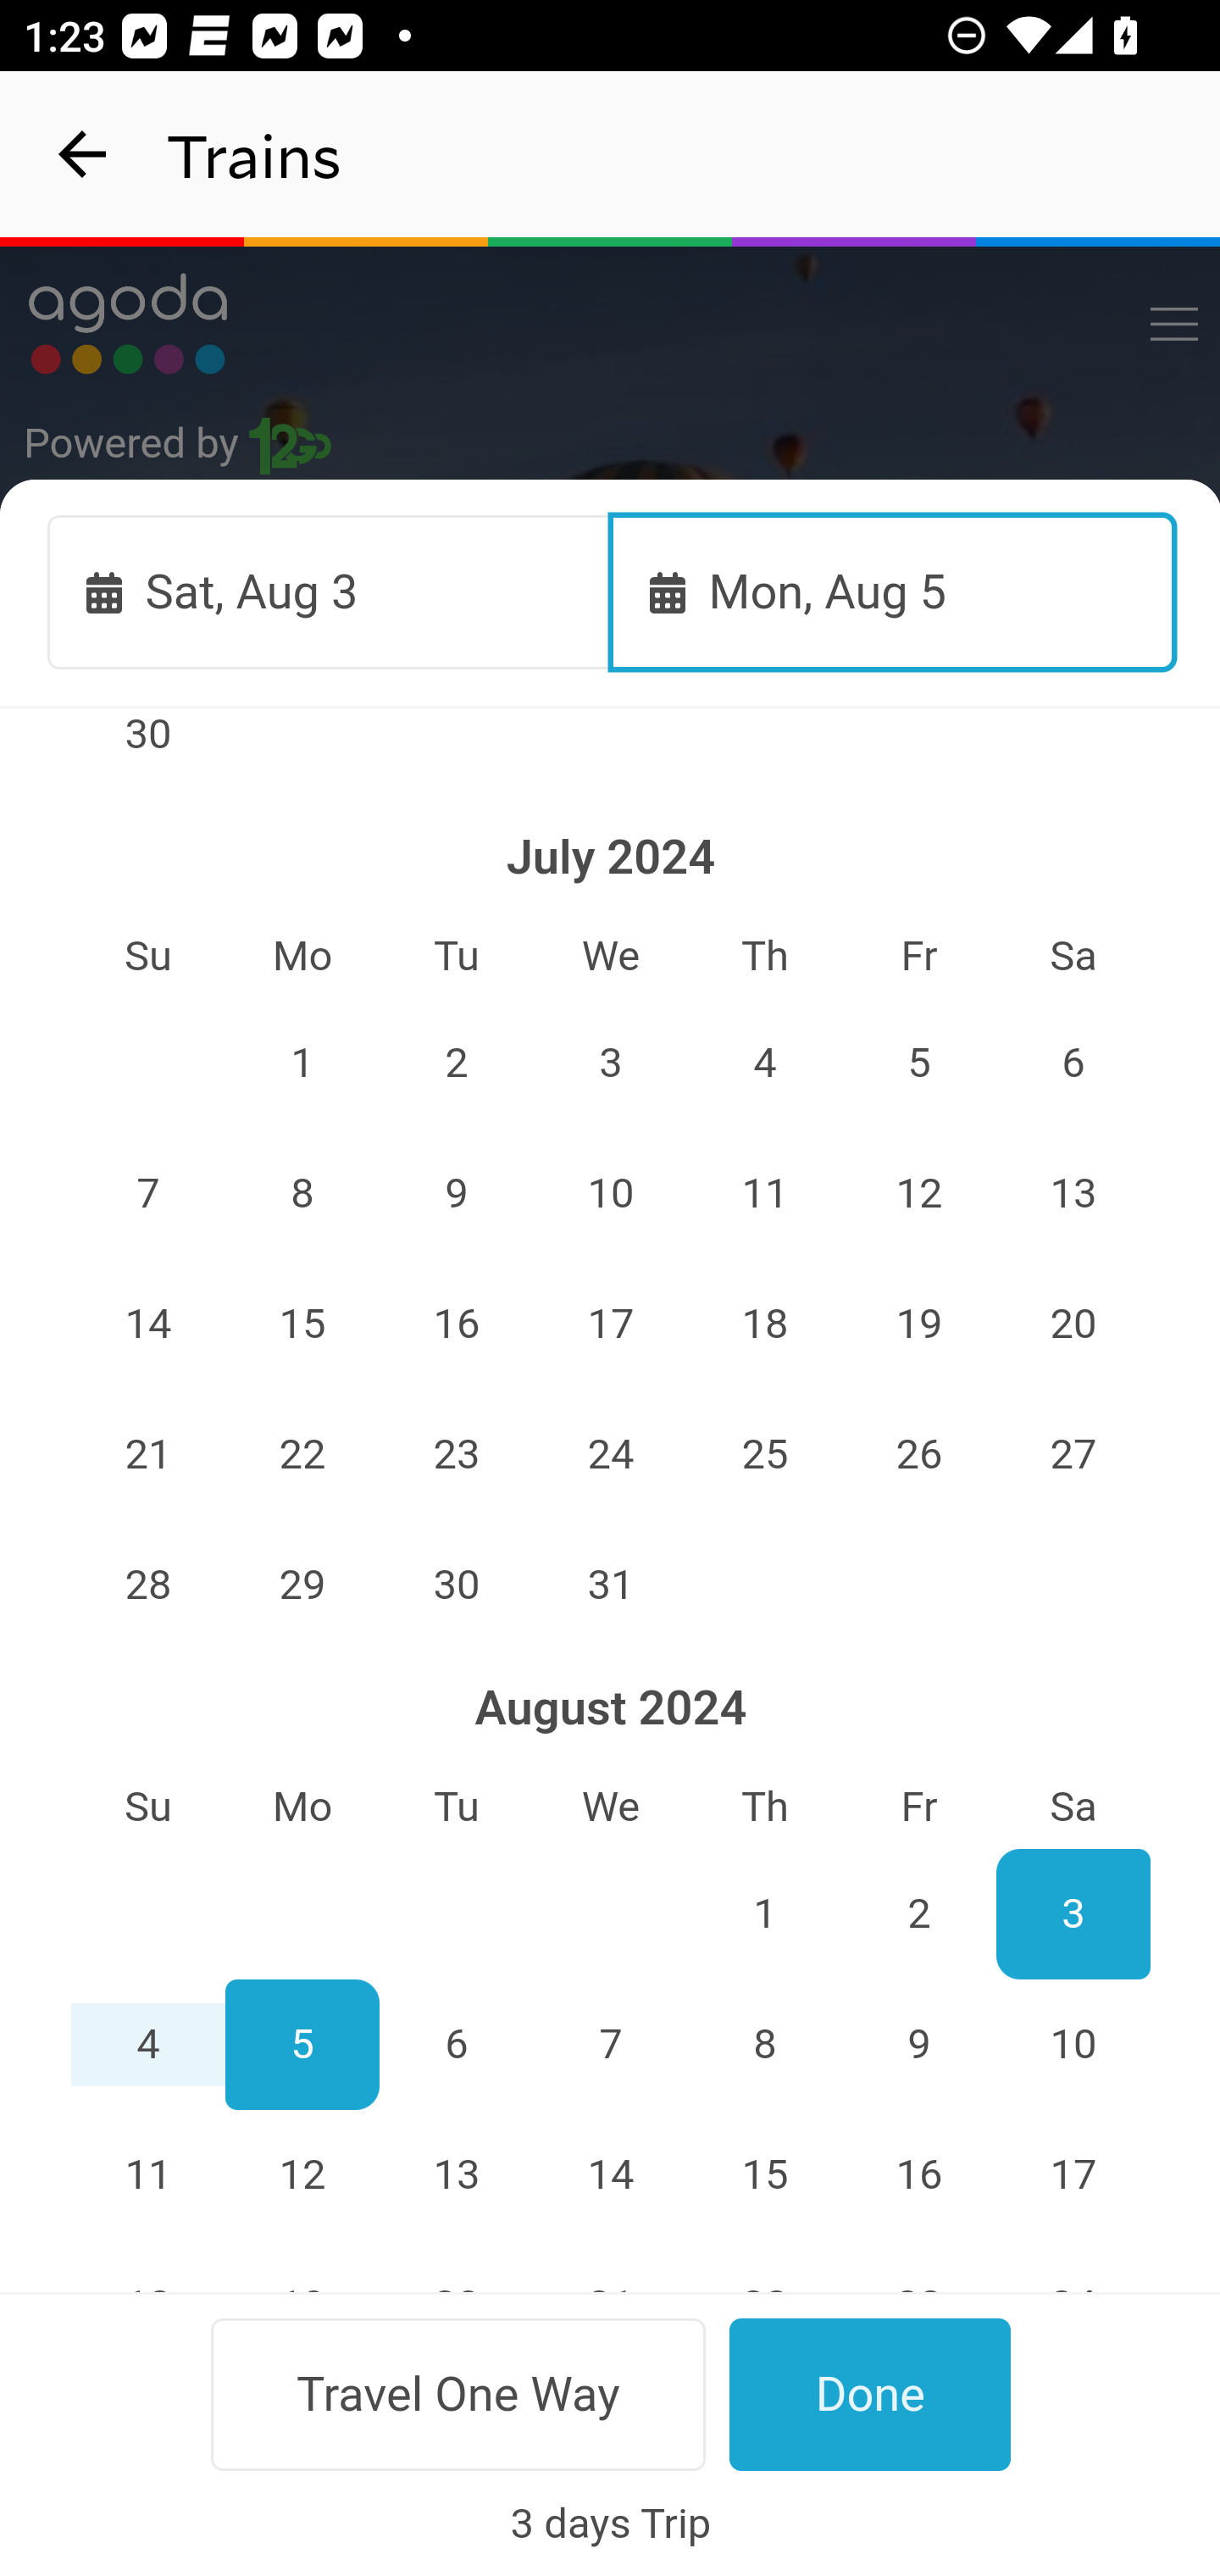  Describe the element at coordinates (764, 1193) in the screenshot. I see `11` at that location.